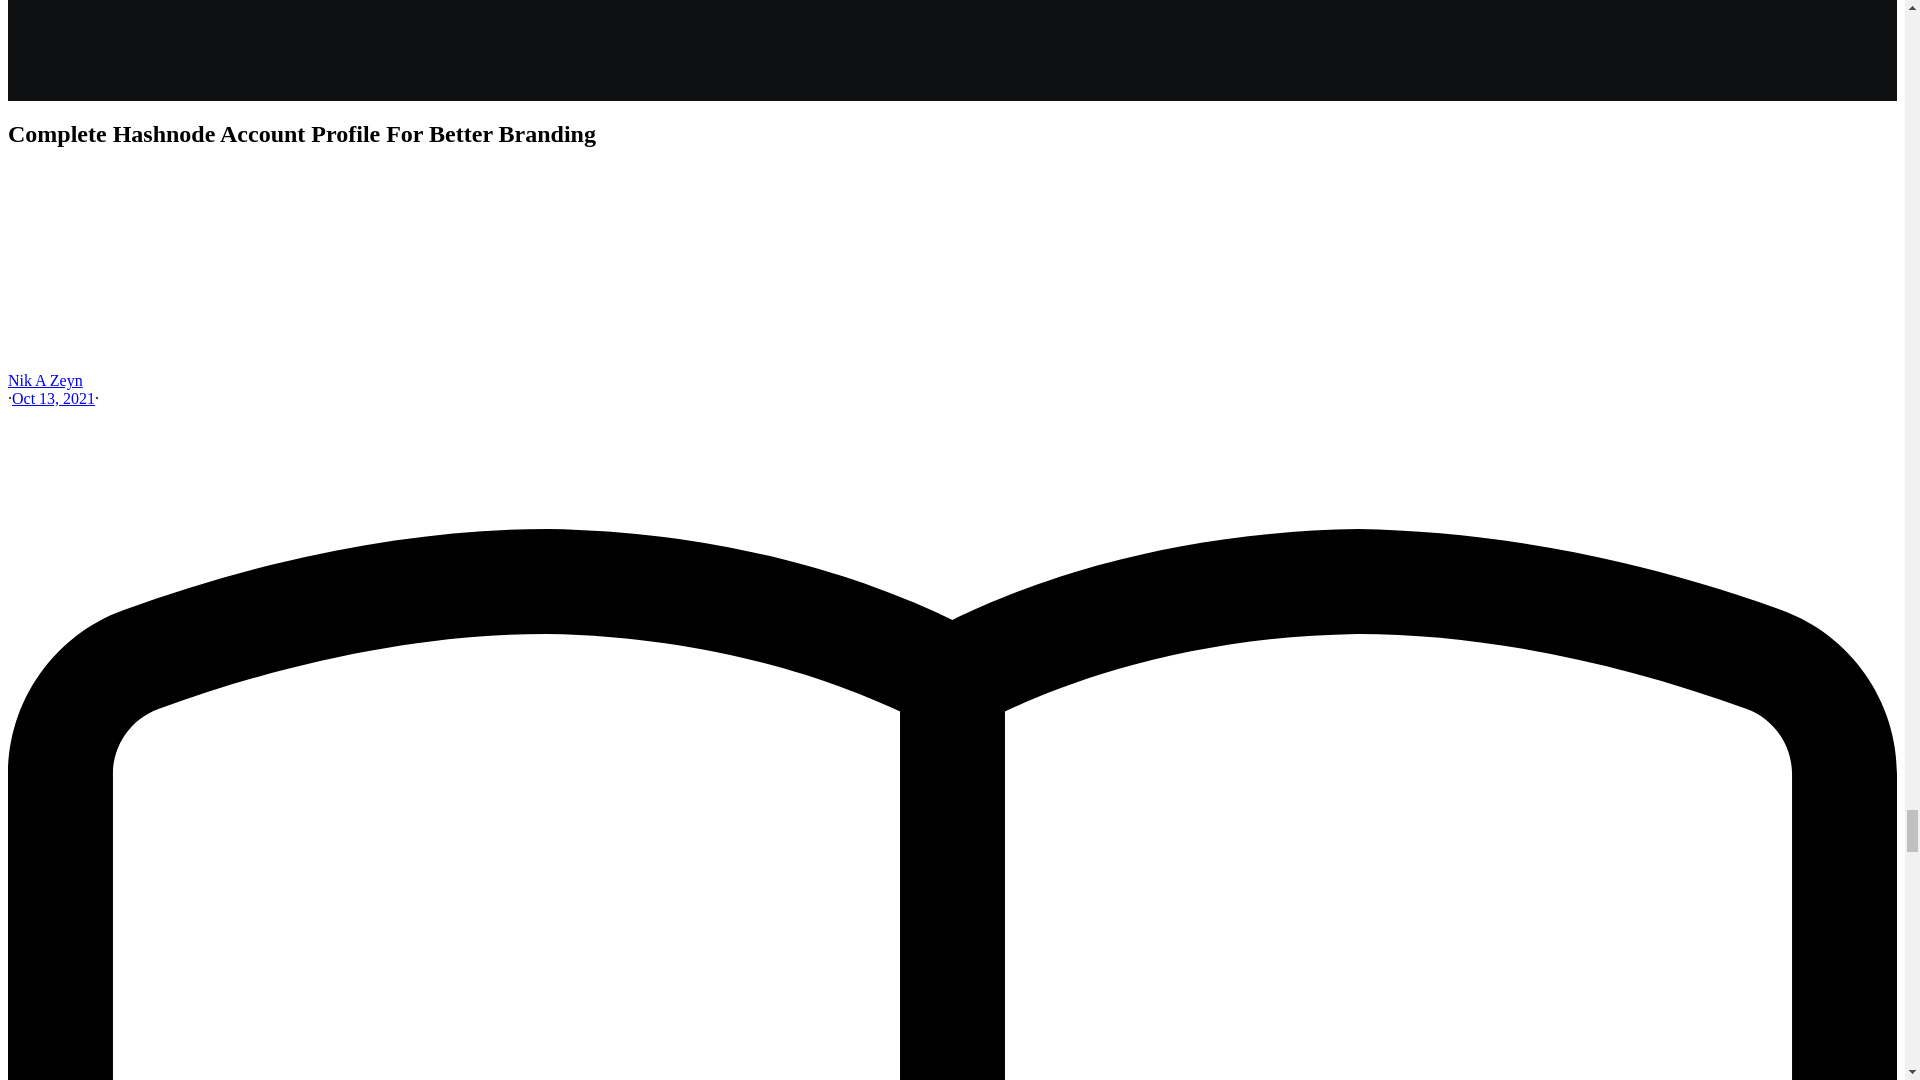  I want to click on Oct 13, 2021, so click(52, 398).